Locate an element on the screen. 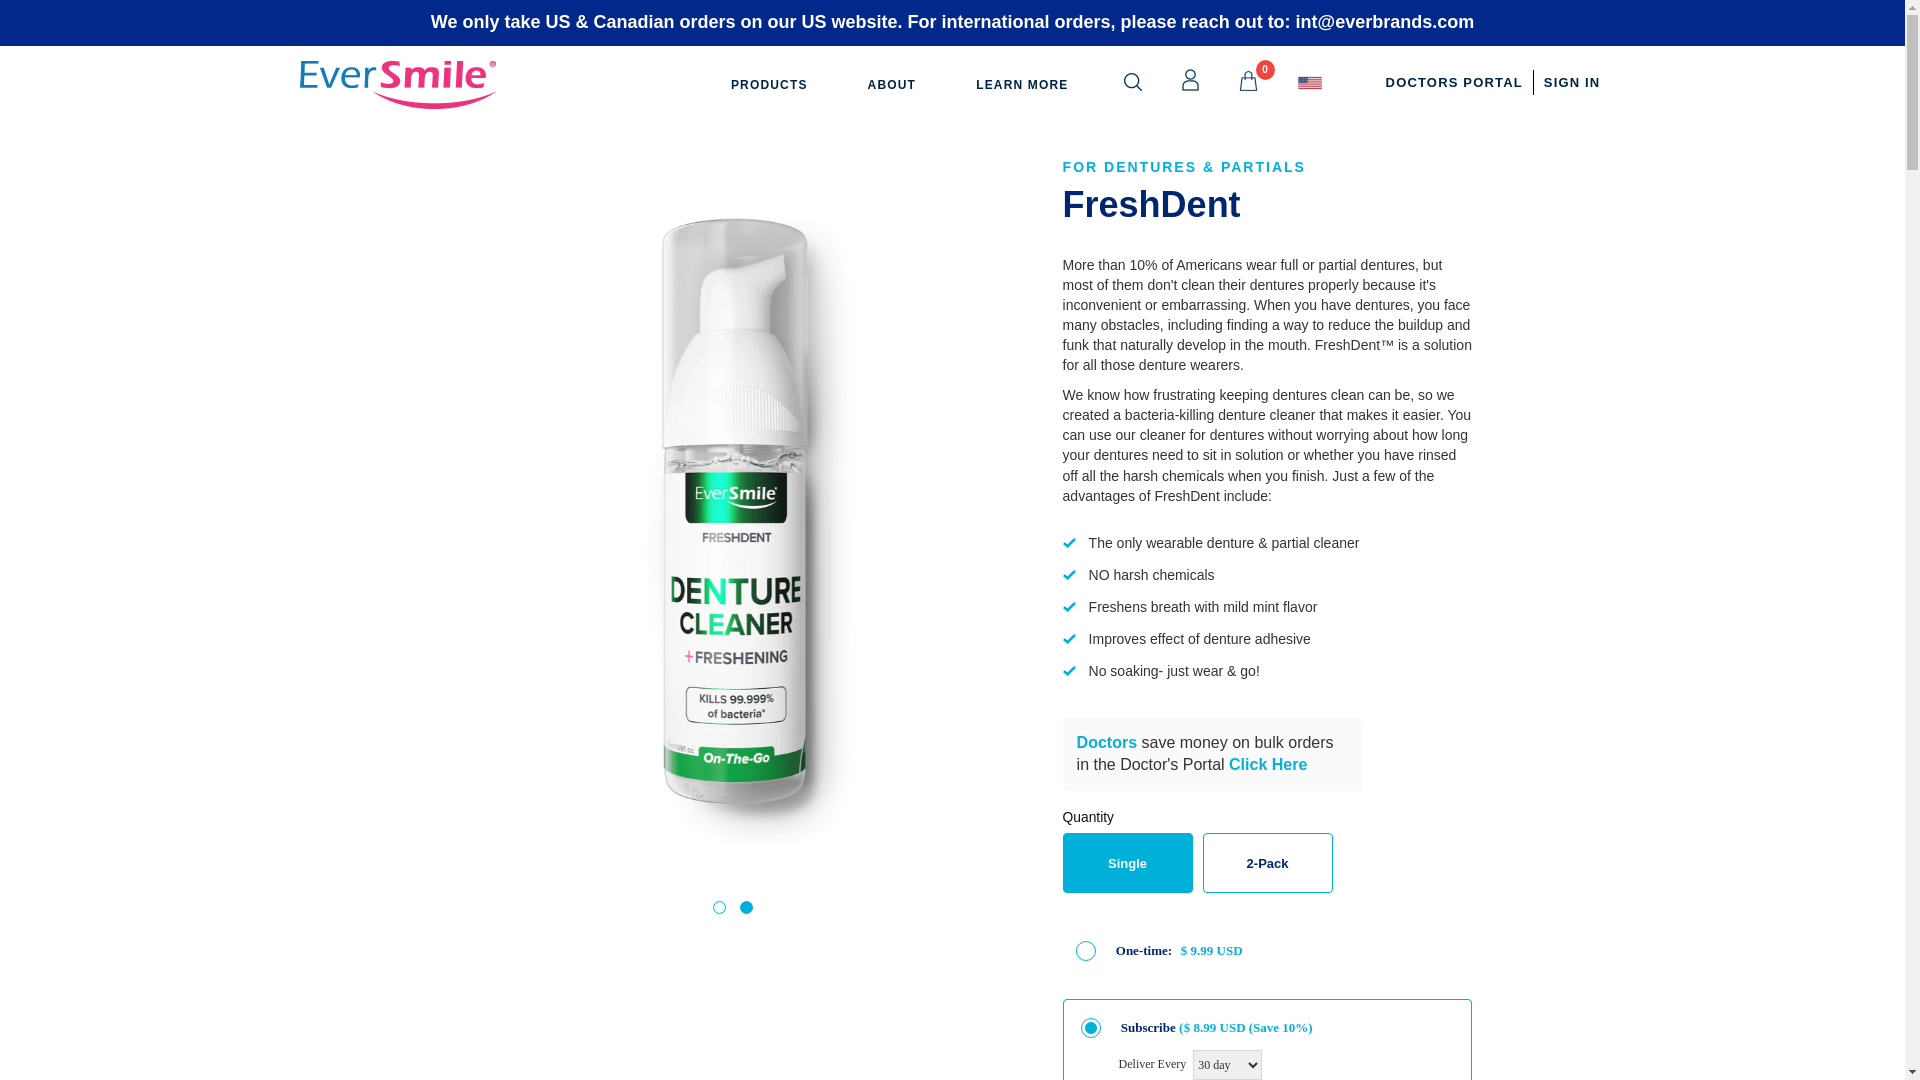 This screenshot has width=1920, height=1080. PRODUCTS is located at coordinates (770, 85).